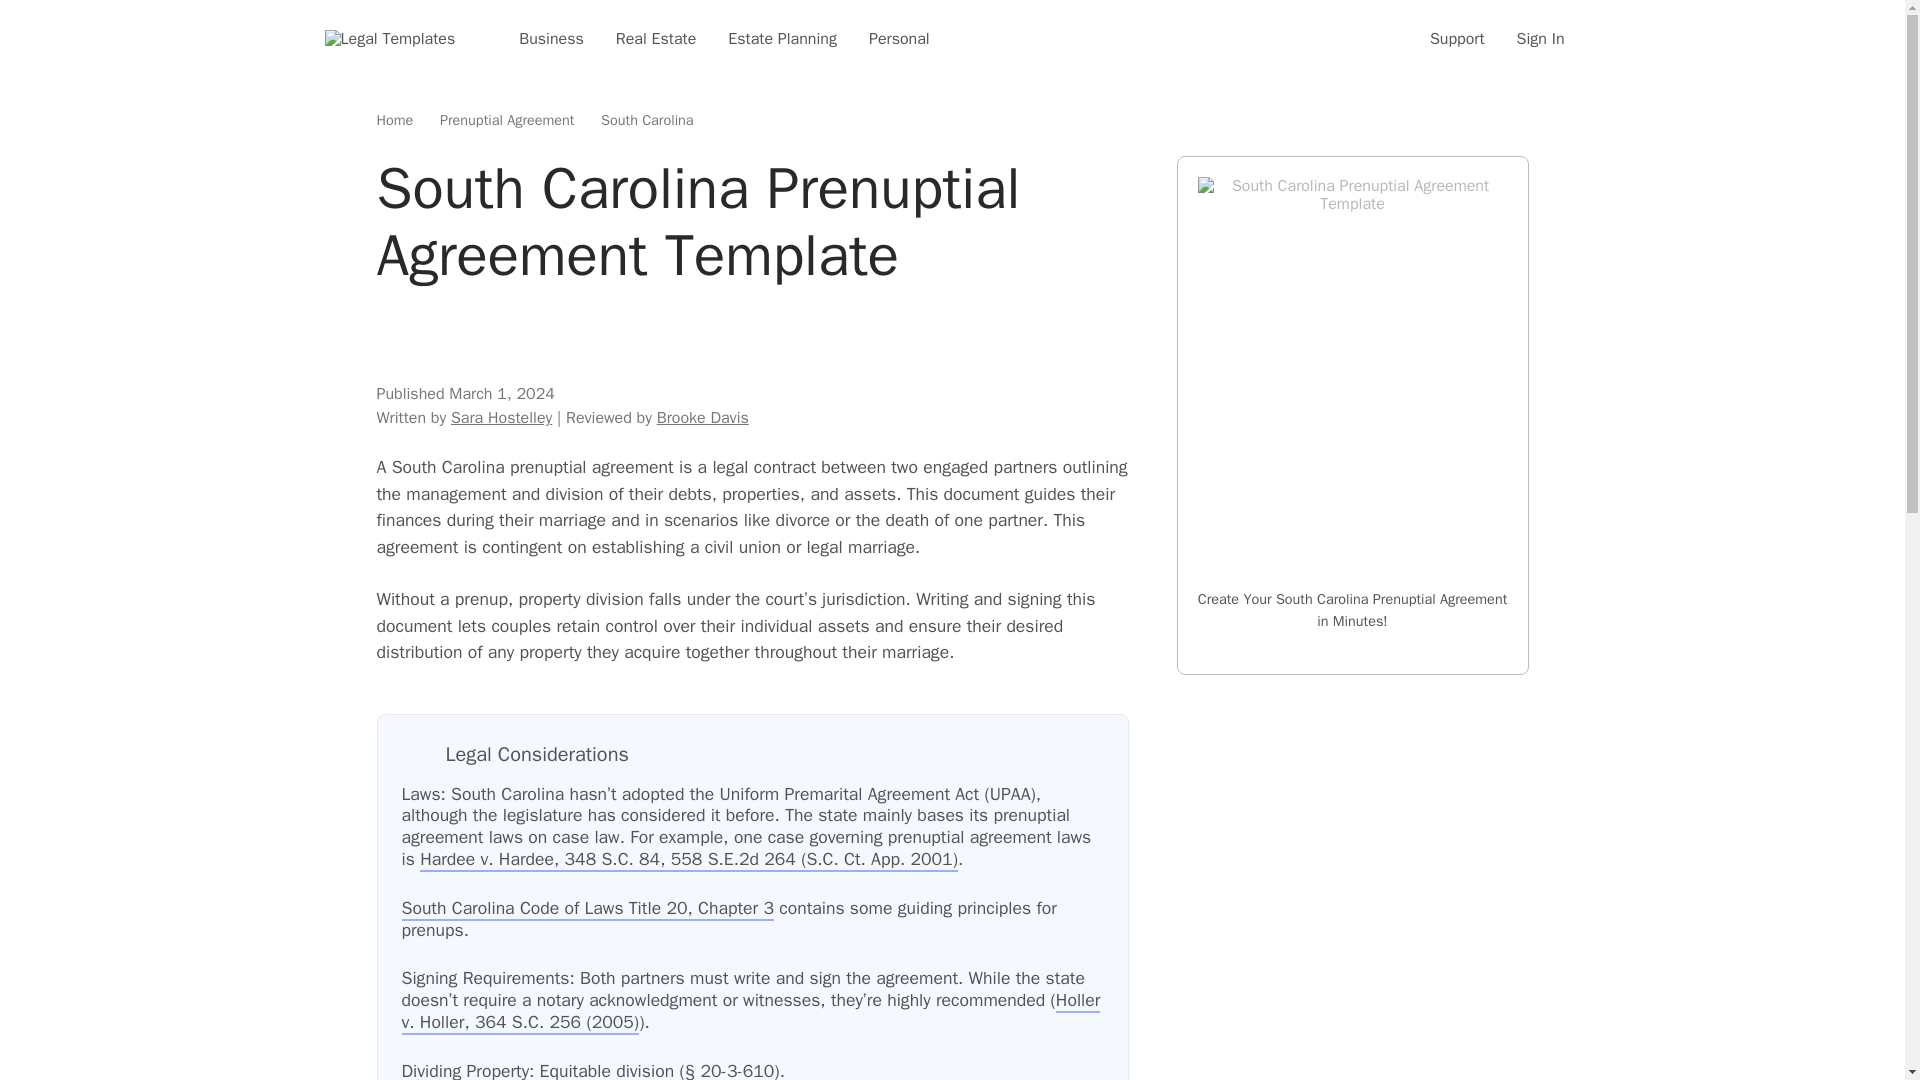  What do you see at coordinates (782, 38) in the screenshot?
I see `Estate Planning` at bounding box center [782, 38].